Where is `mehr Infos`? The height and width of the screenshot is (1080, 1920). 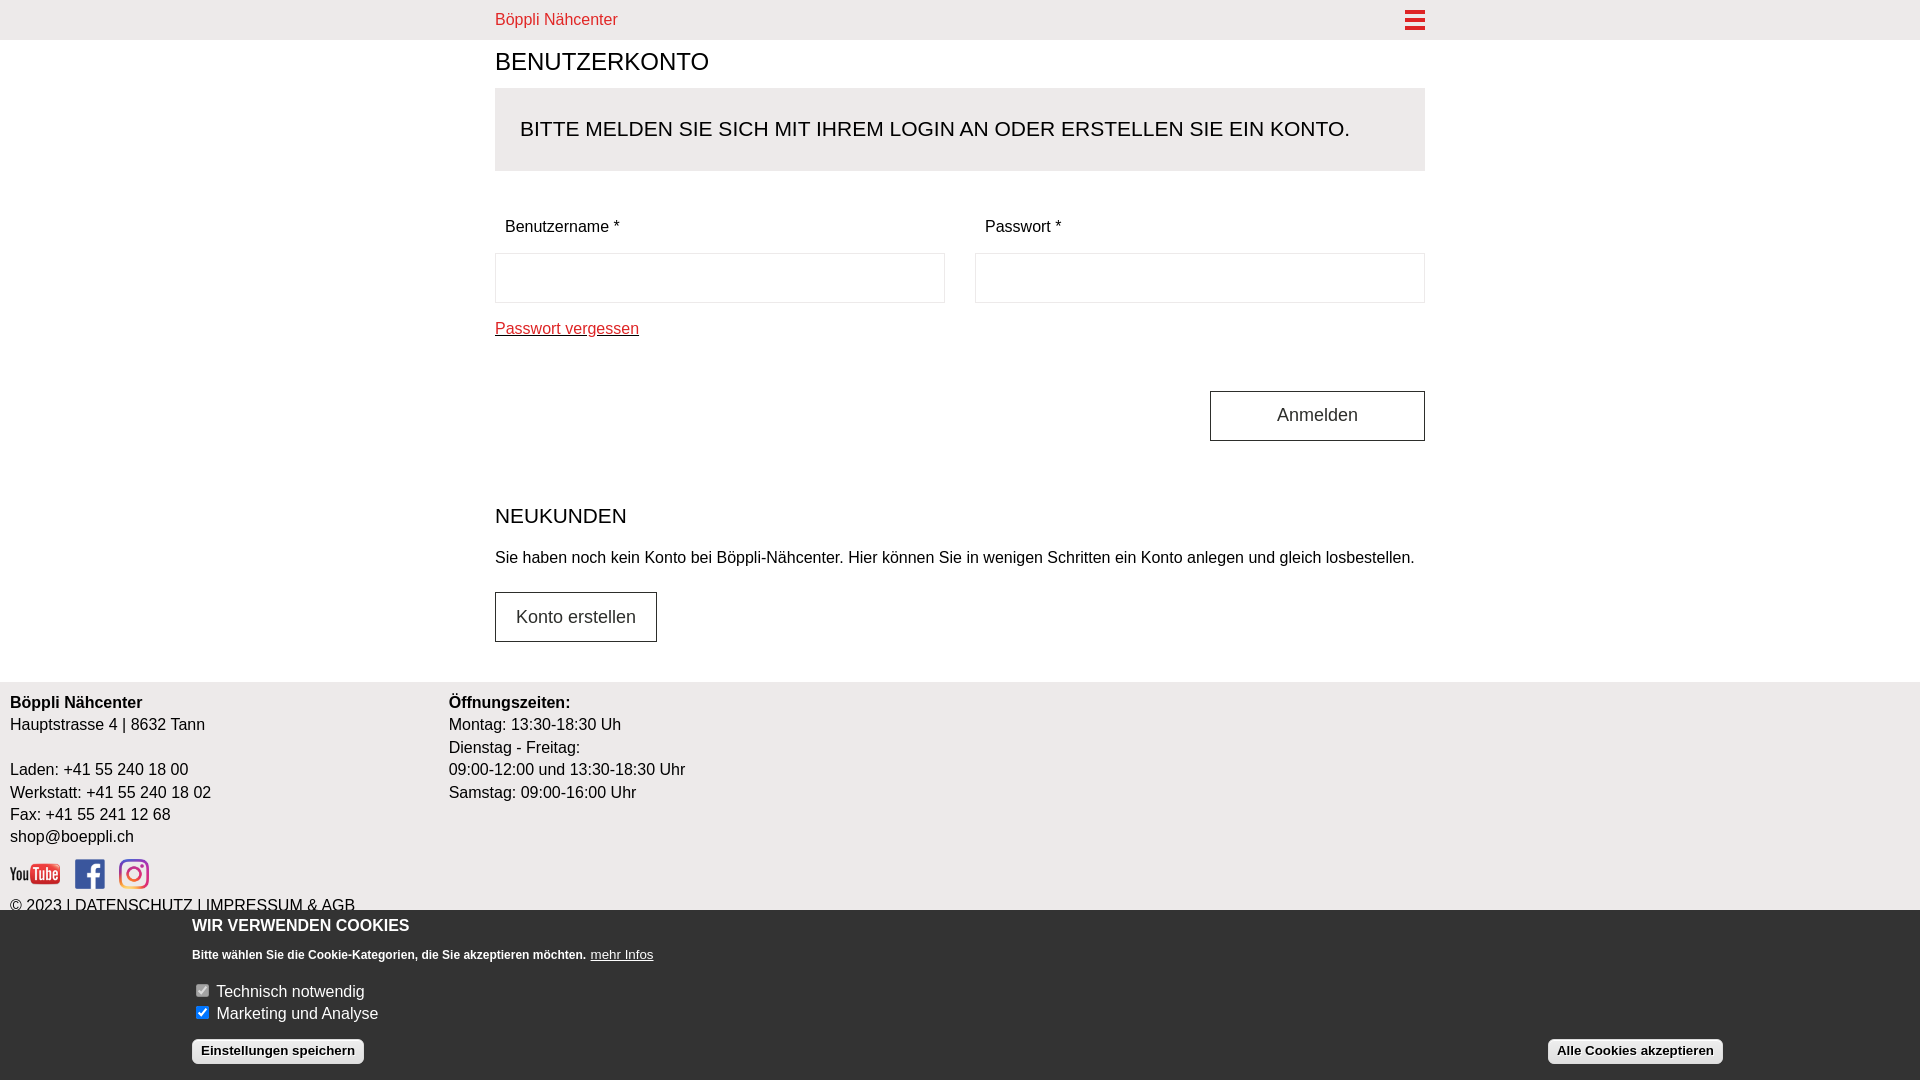
mehr Infos is located at coordinates (622, 954).